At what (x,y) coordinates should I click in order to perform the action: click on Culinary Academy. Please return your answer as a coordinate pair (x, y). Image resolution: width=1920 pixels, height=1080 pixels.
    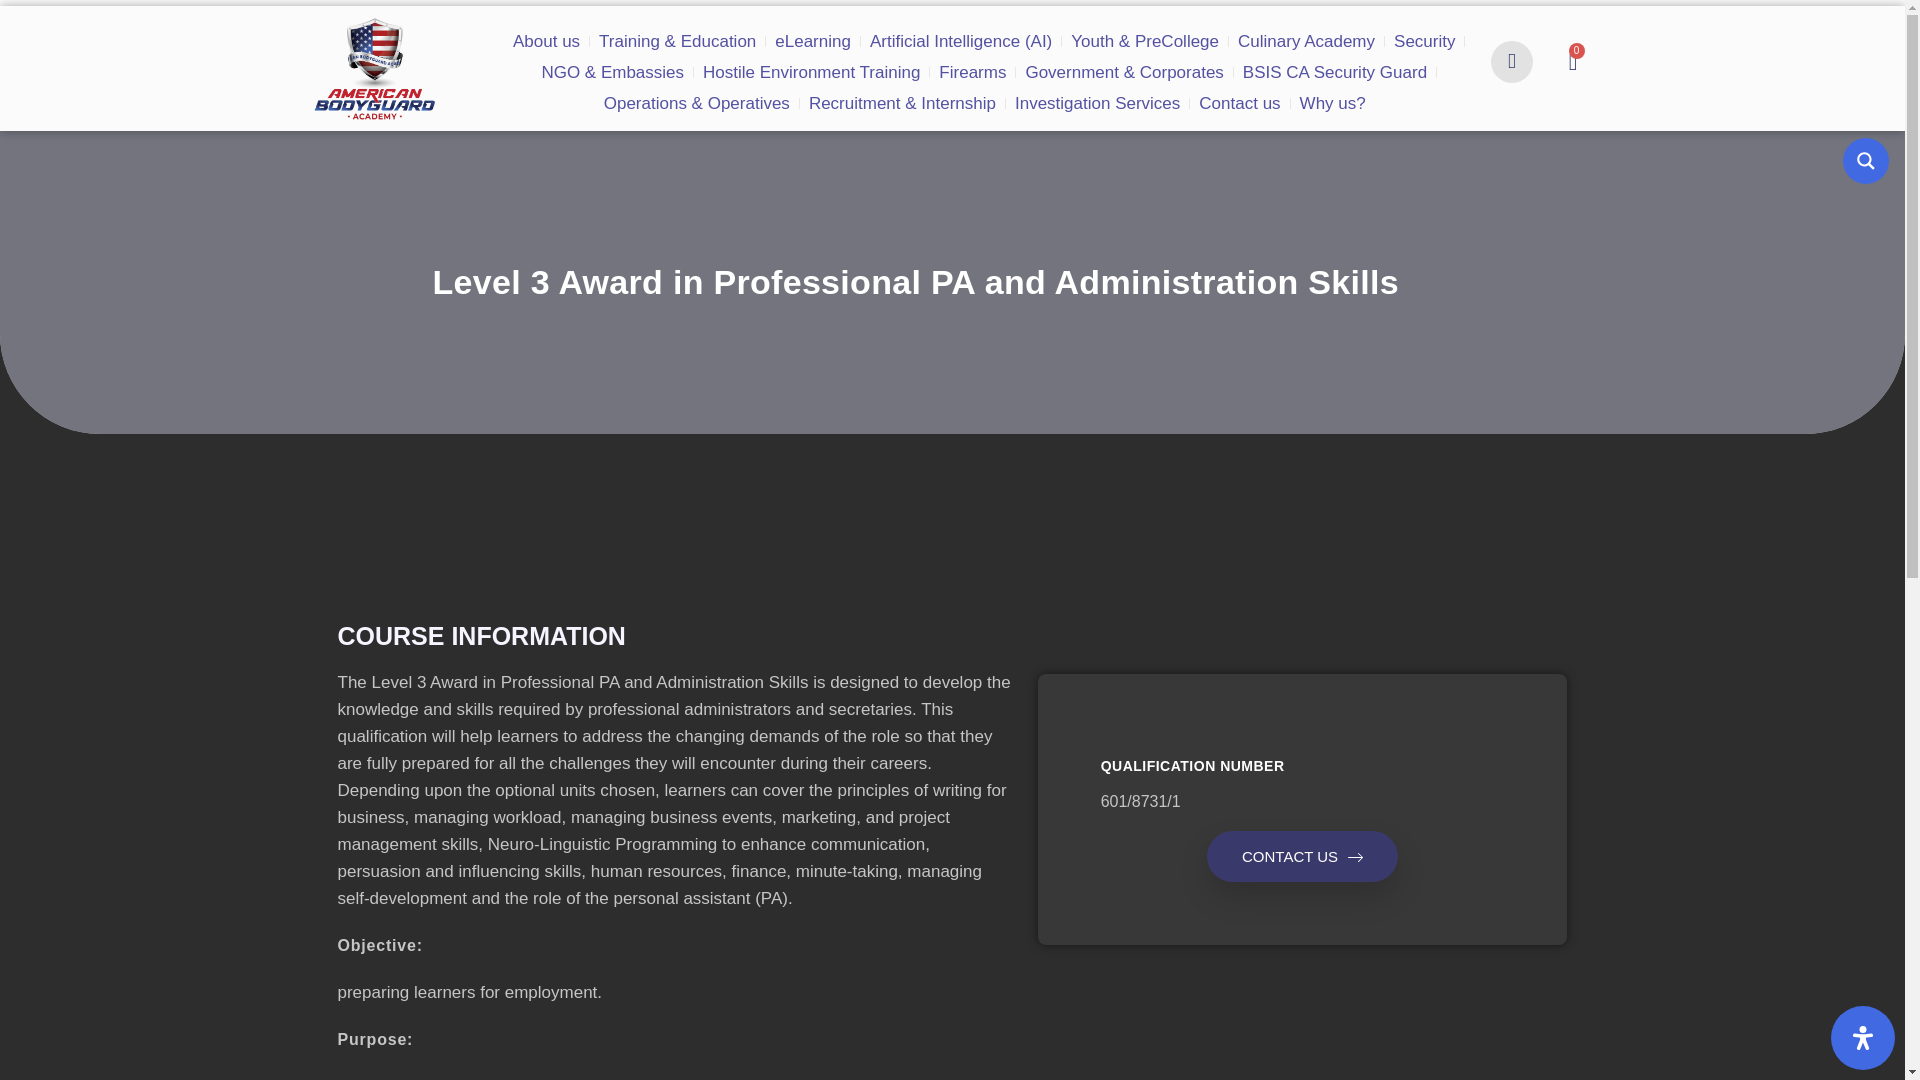
    Looking at the image, I should click on (1156, 22).